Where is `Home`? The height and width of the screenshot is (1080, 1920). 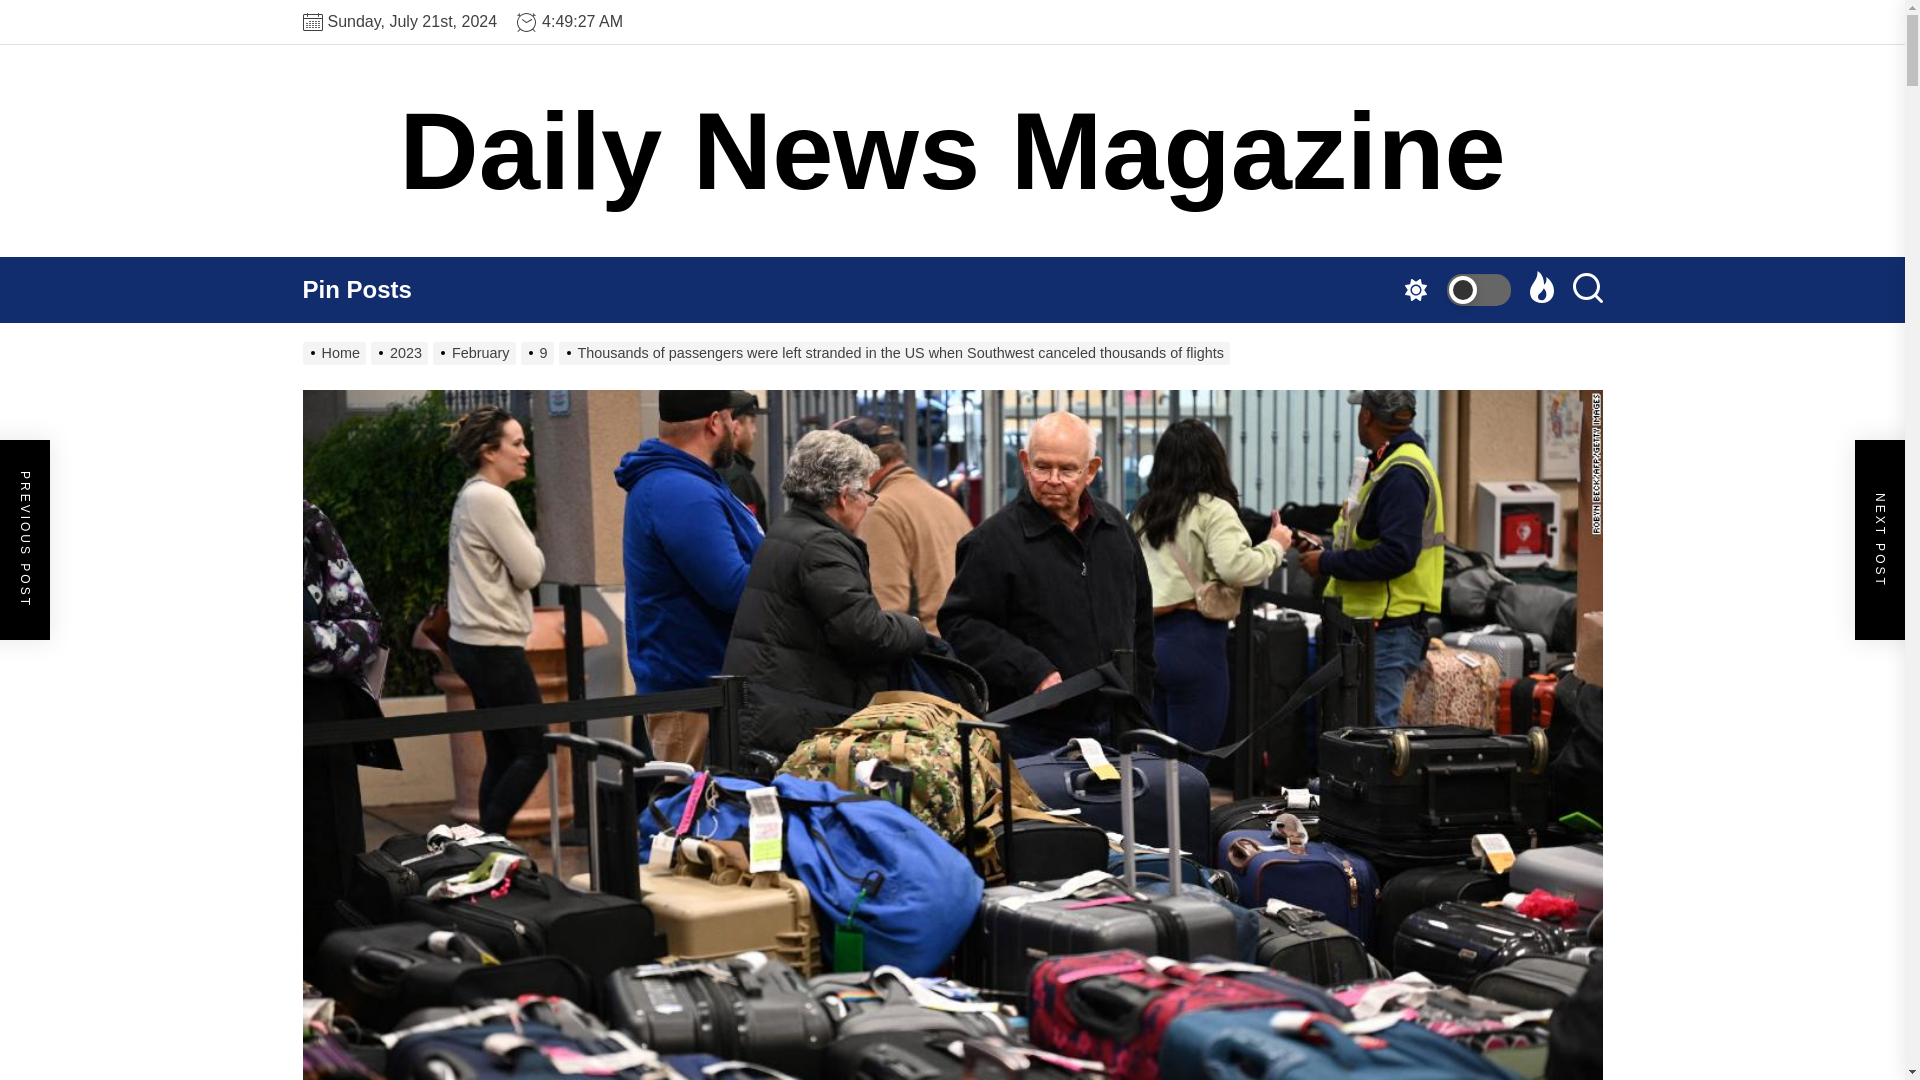
Home is located at coordinates (336, 352).